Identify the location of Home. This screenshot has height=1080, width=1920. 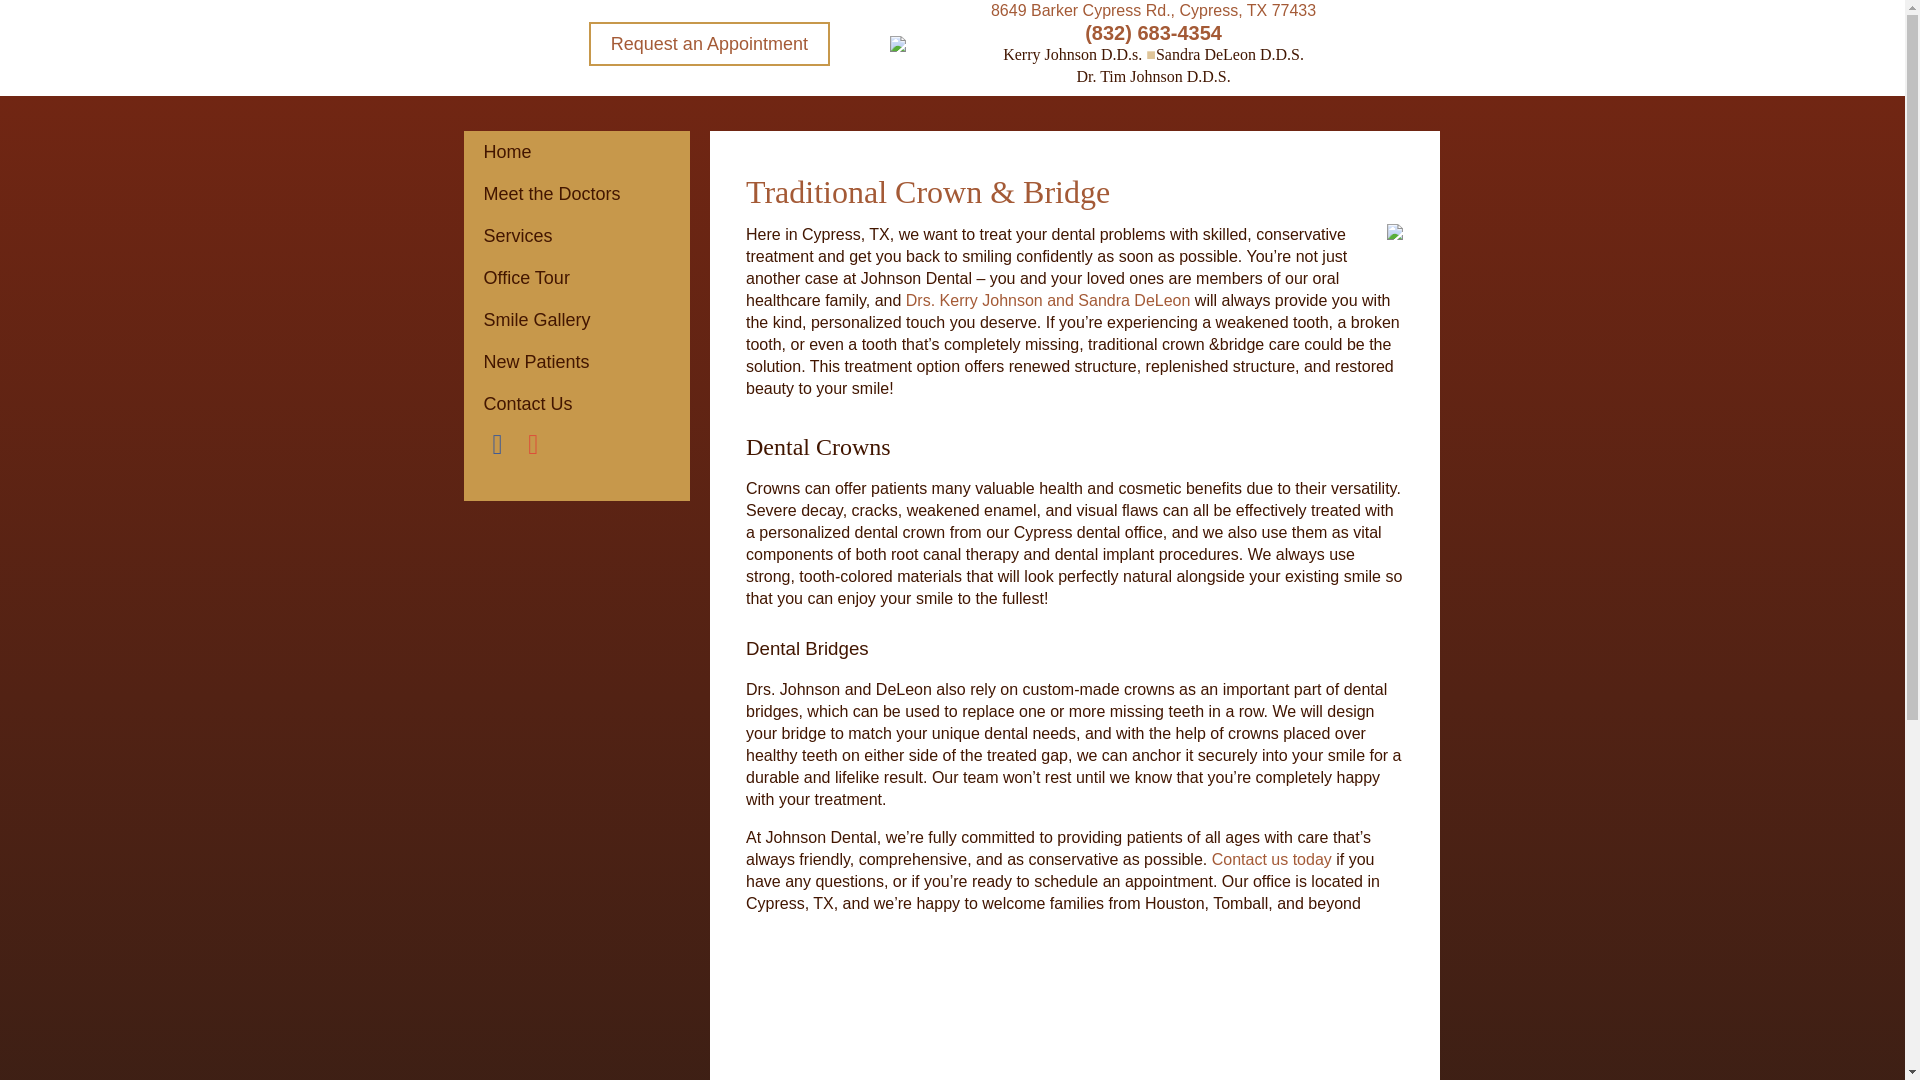
(576, 151).